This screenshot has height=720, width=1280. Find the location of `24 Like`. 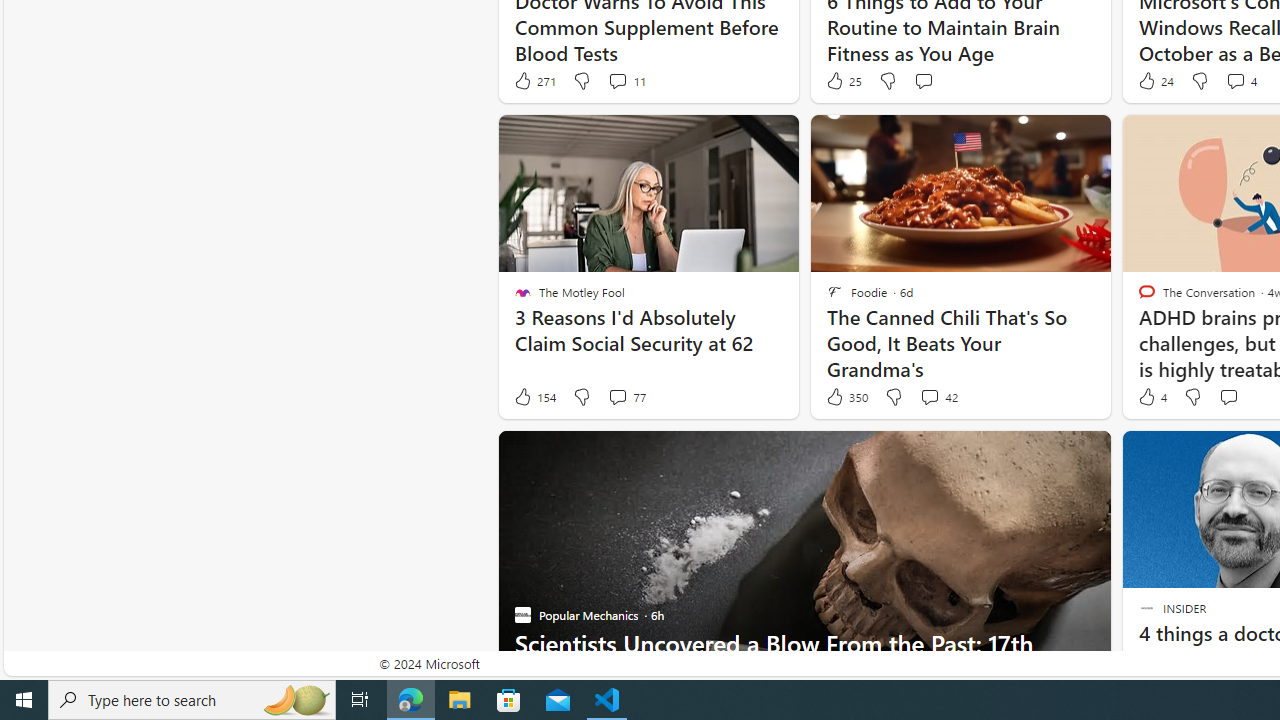

24 Like is located at coordinates (1154, 80).